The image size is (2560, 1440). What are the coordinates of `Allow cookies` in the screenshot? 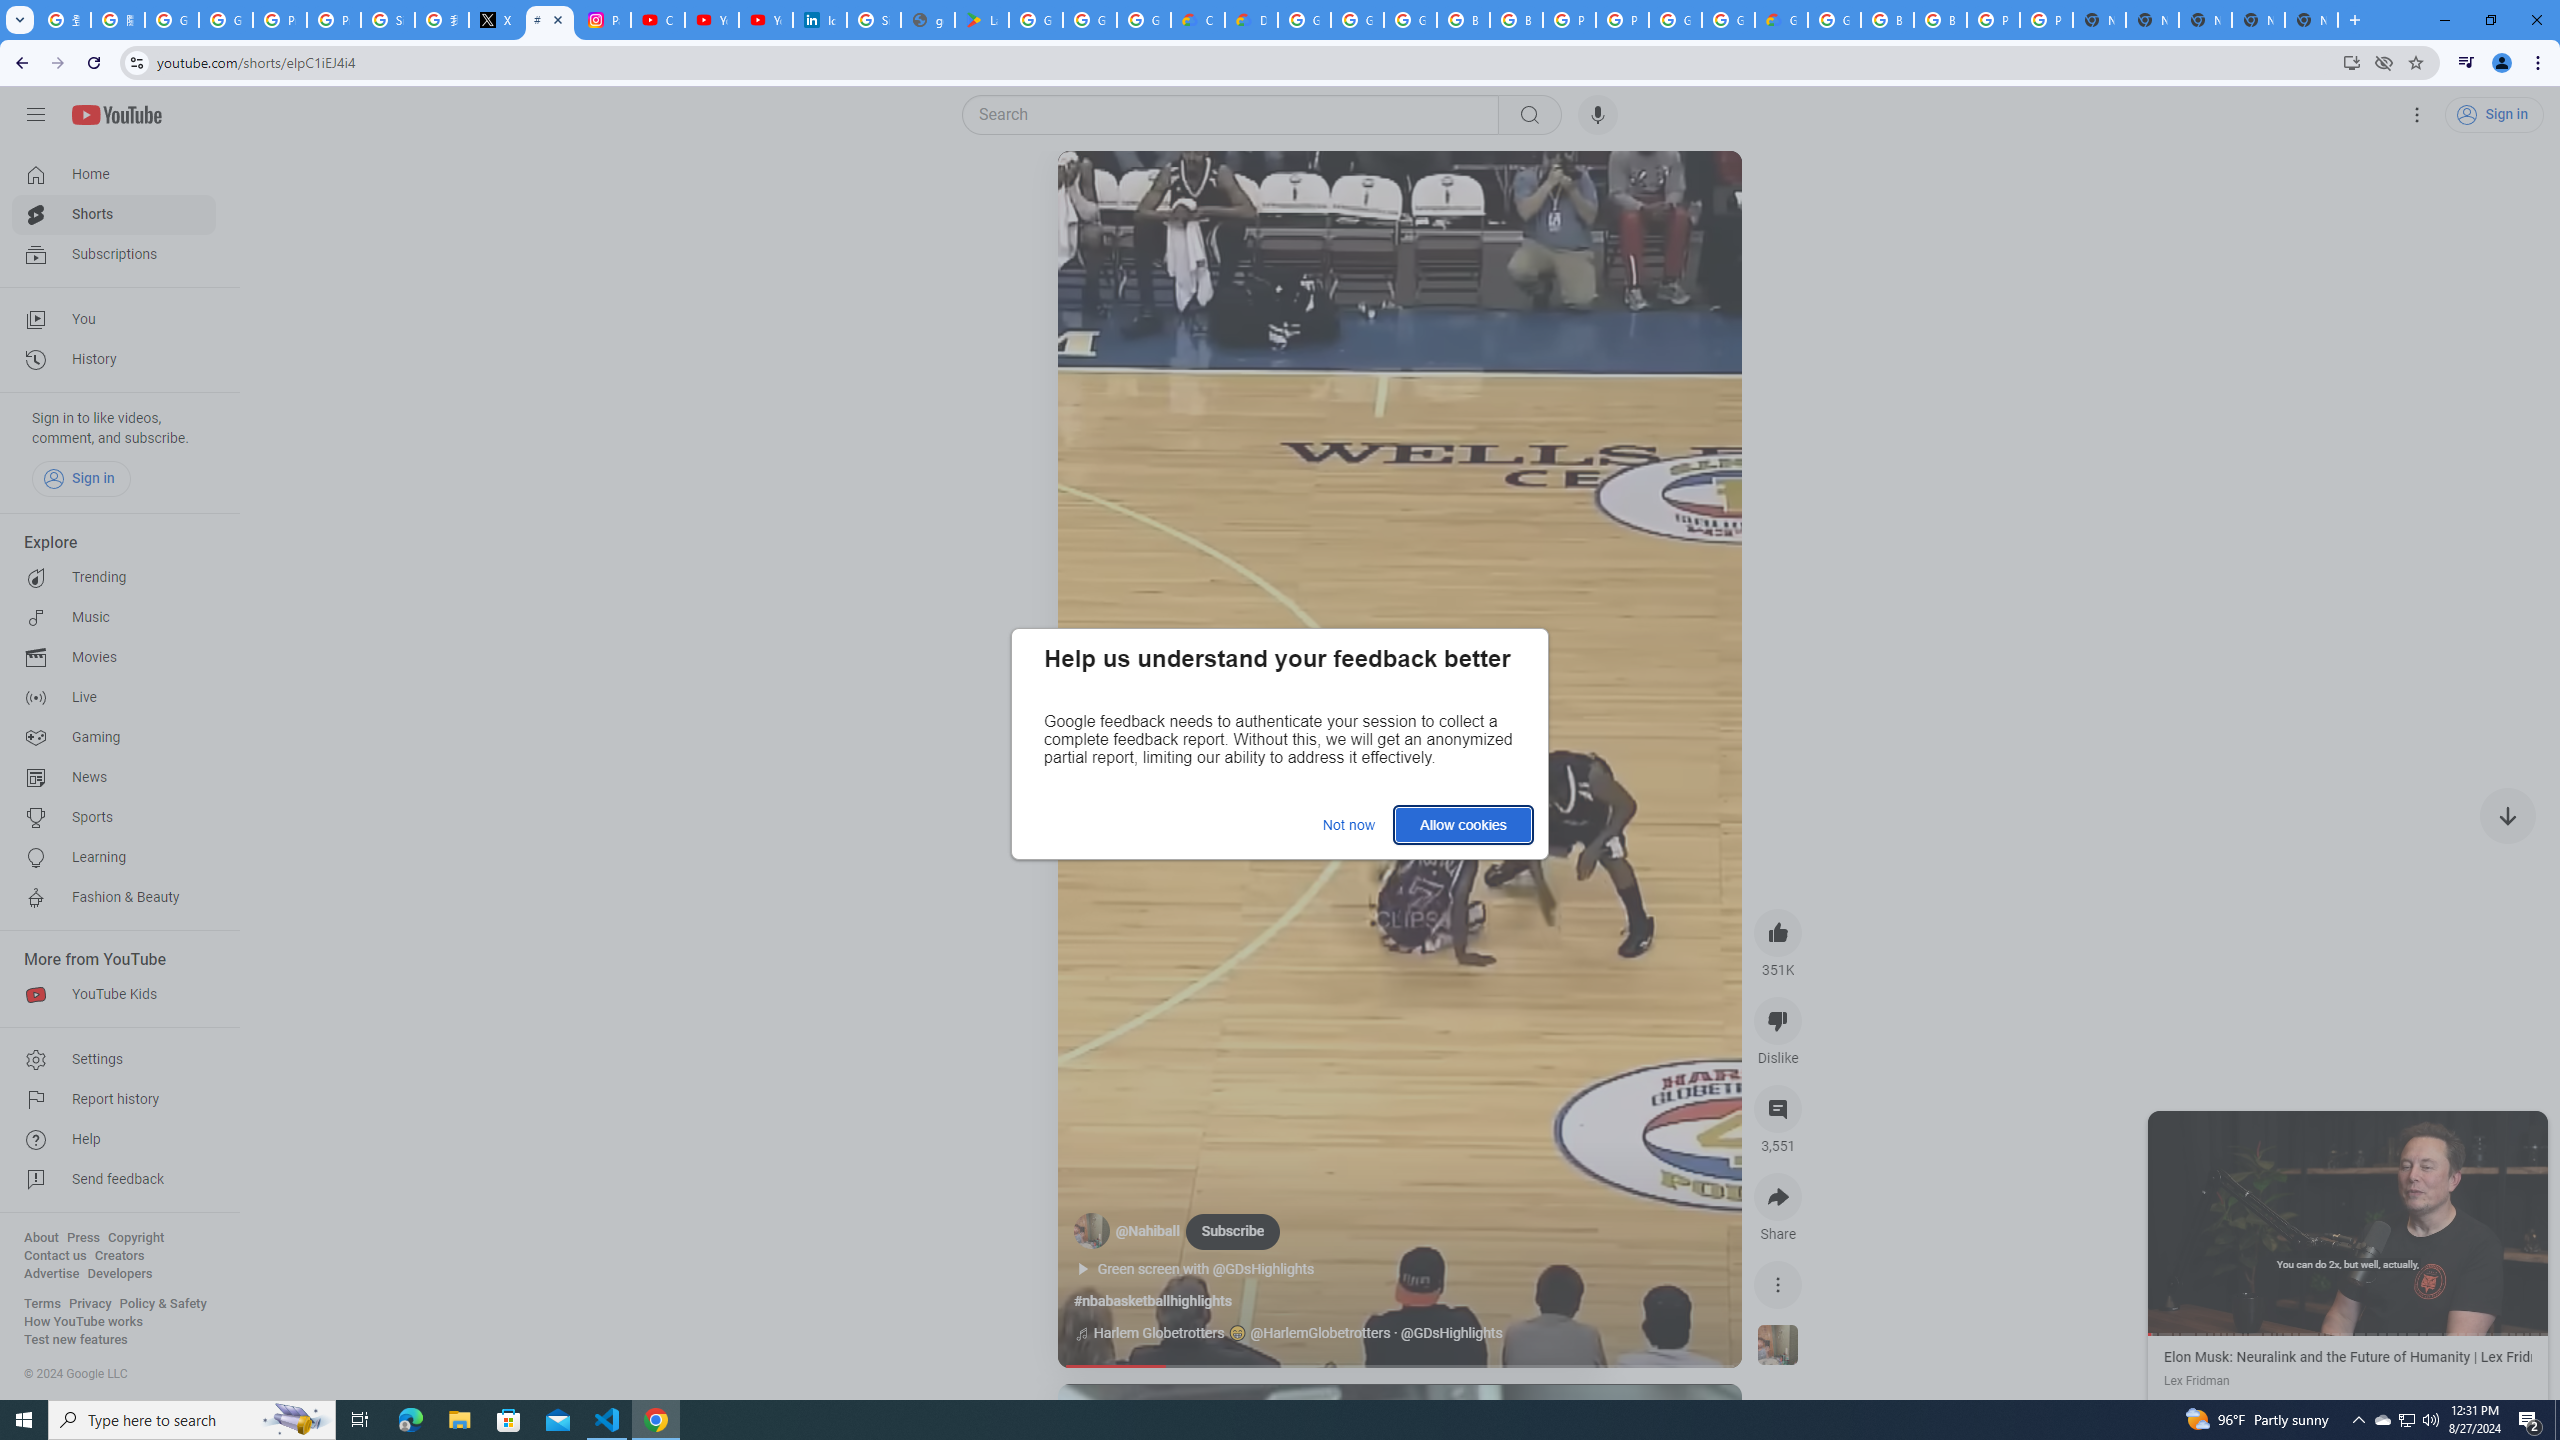 It's located at (1462, 824).